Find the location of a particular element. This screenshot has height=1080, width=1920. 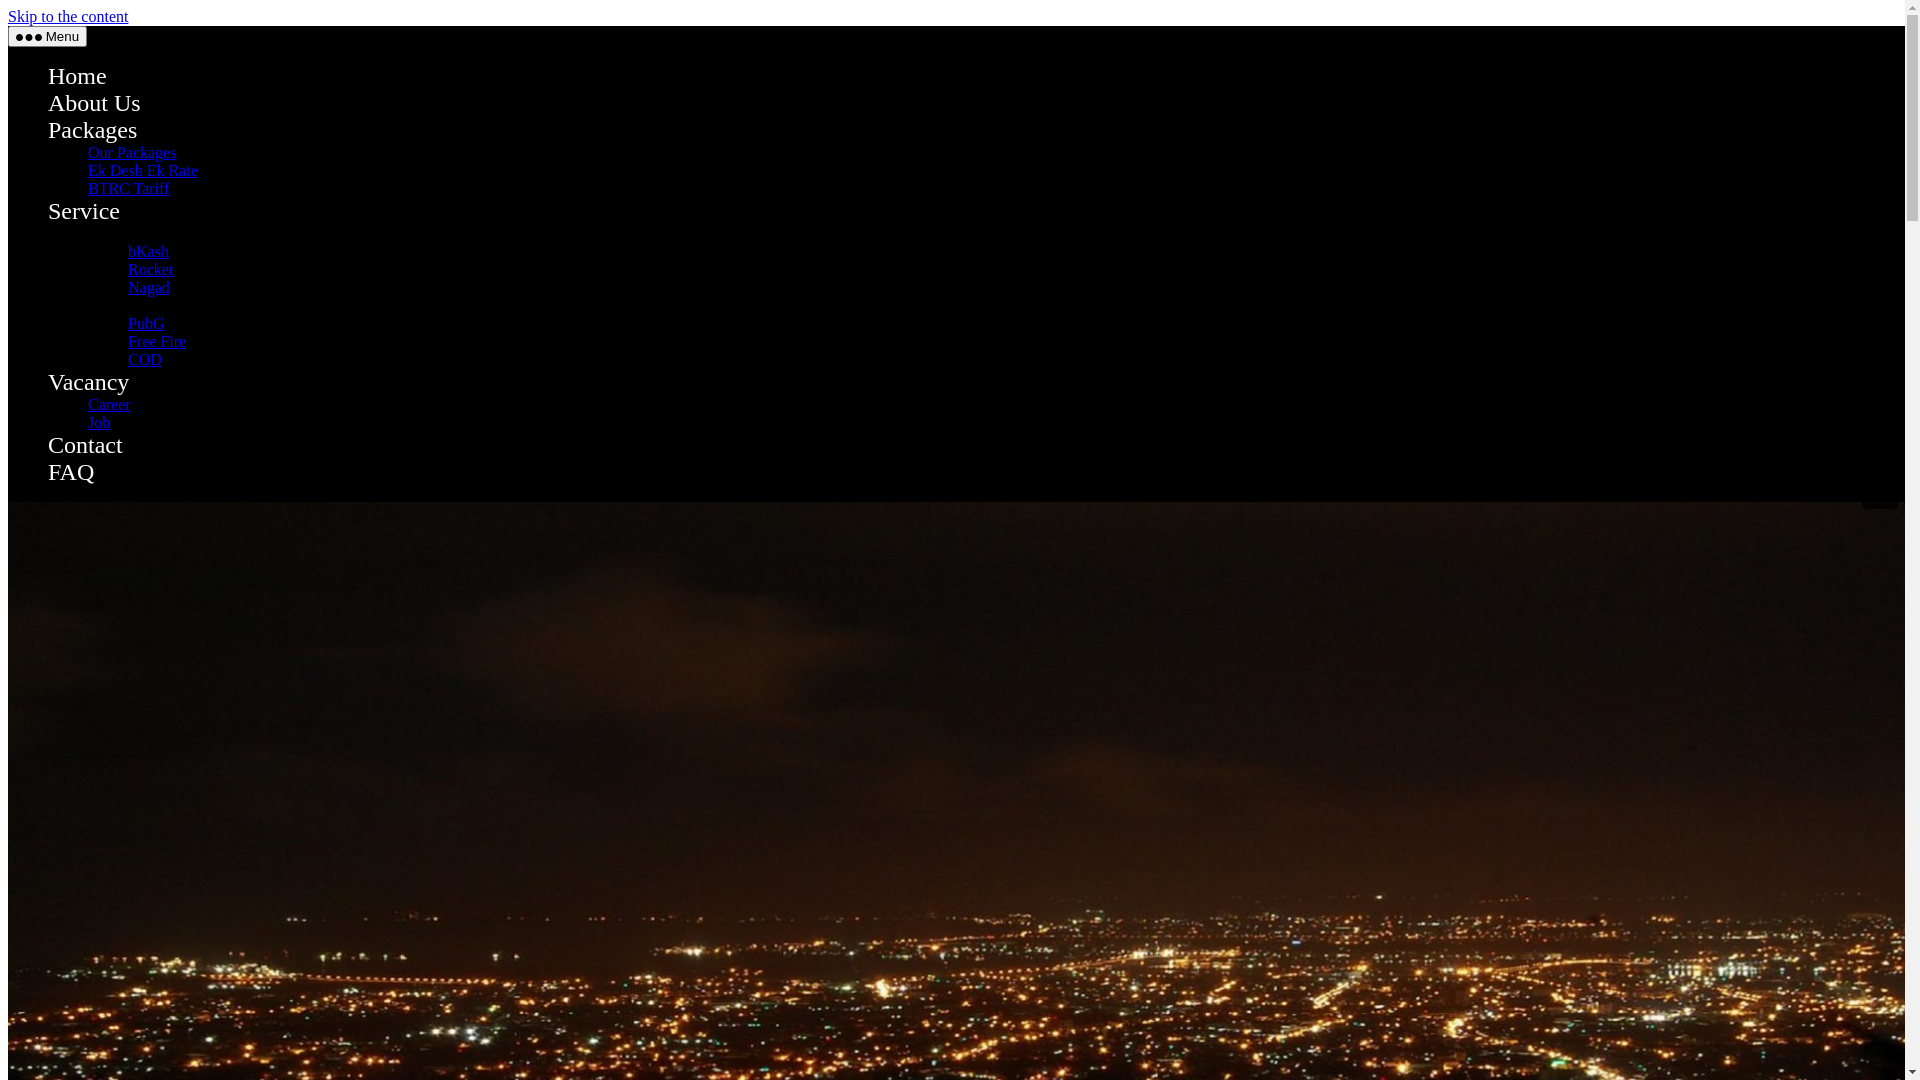

COD is located at coordinates (145, 340).